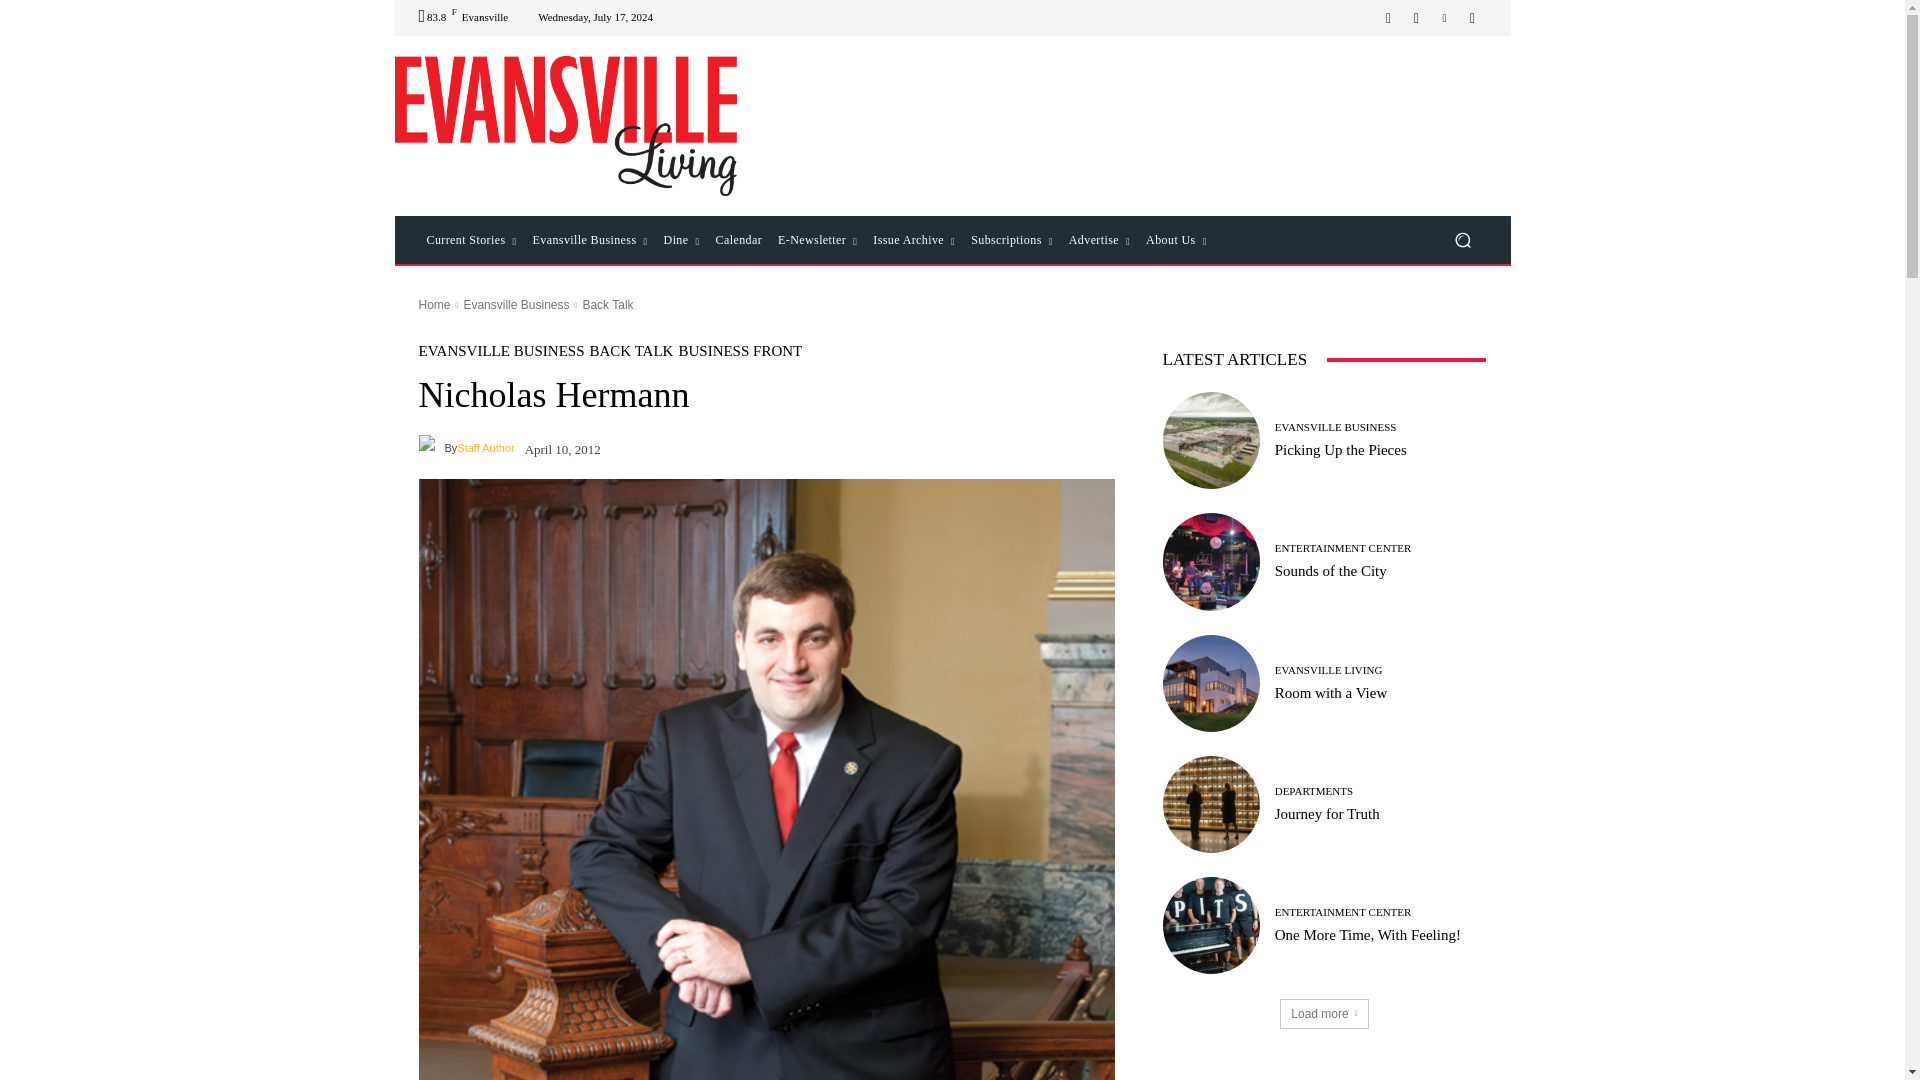  I want to click on Instagram, so click(1416, 18).